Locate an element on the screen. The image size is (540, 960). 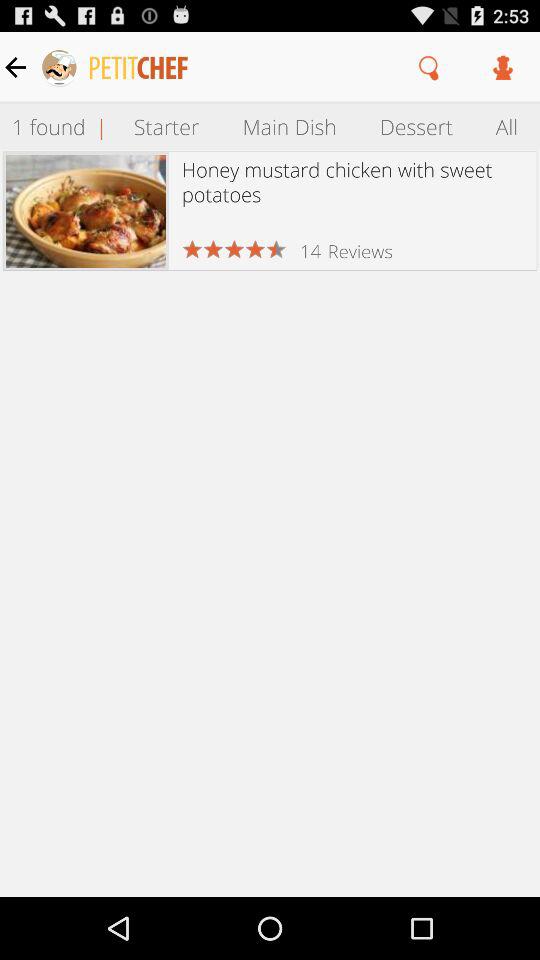
press the icon below honey mustard chicken item is located at coordinates (310, 250).